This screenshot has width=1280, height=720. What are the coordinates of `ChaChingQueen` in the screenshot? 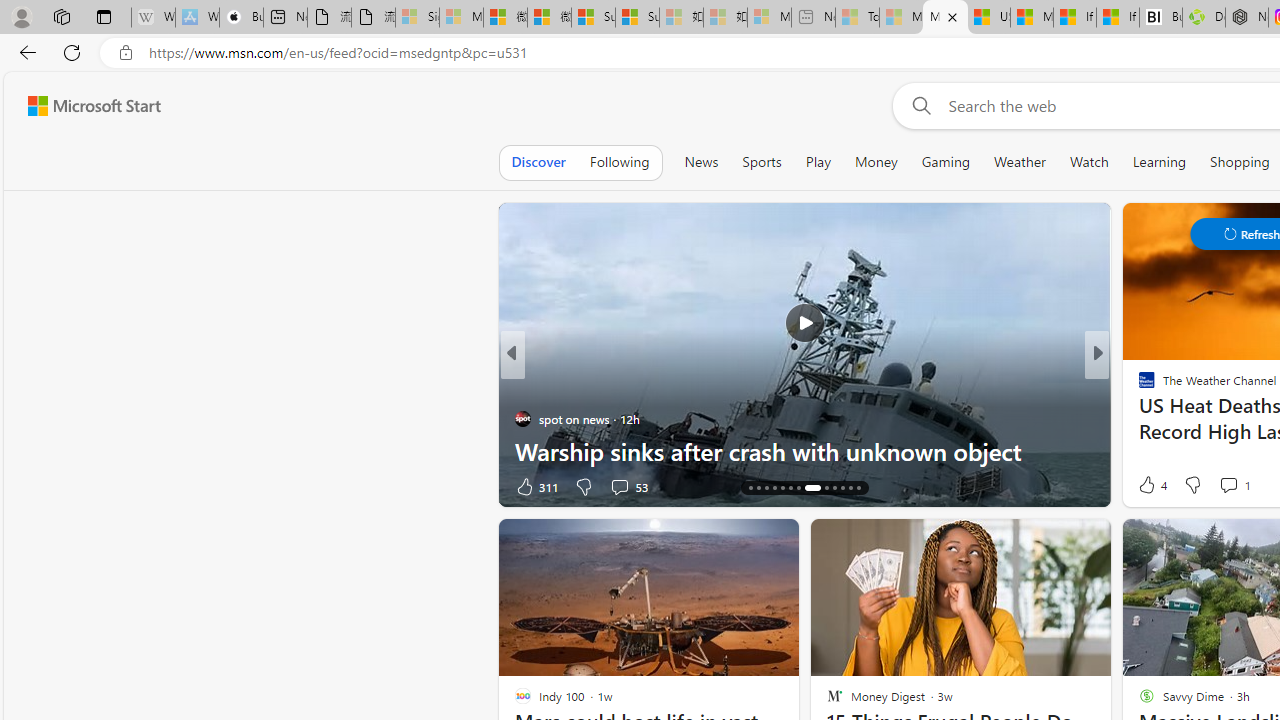 It's located at (1138, 386).